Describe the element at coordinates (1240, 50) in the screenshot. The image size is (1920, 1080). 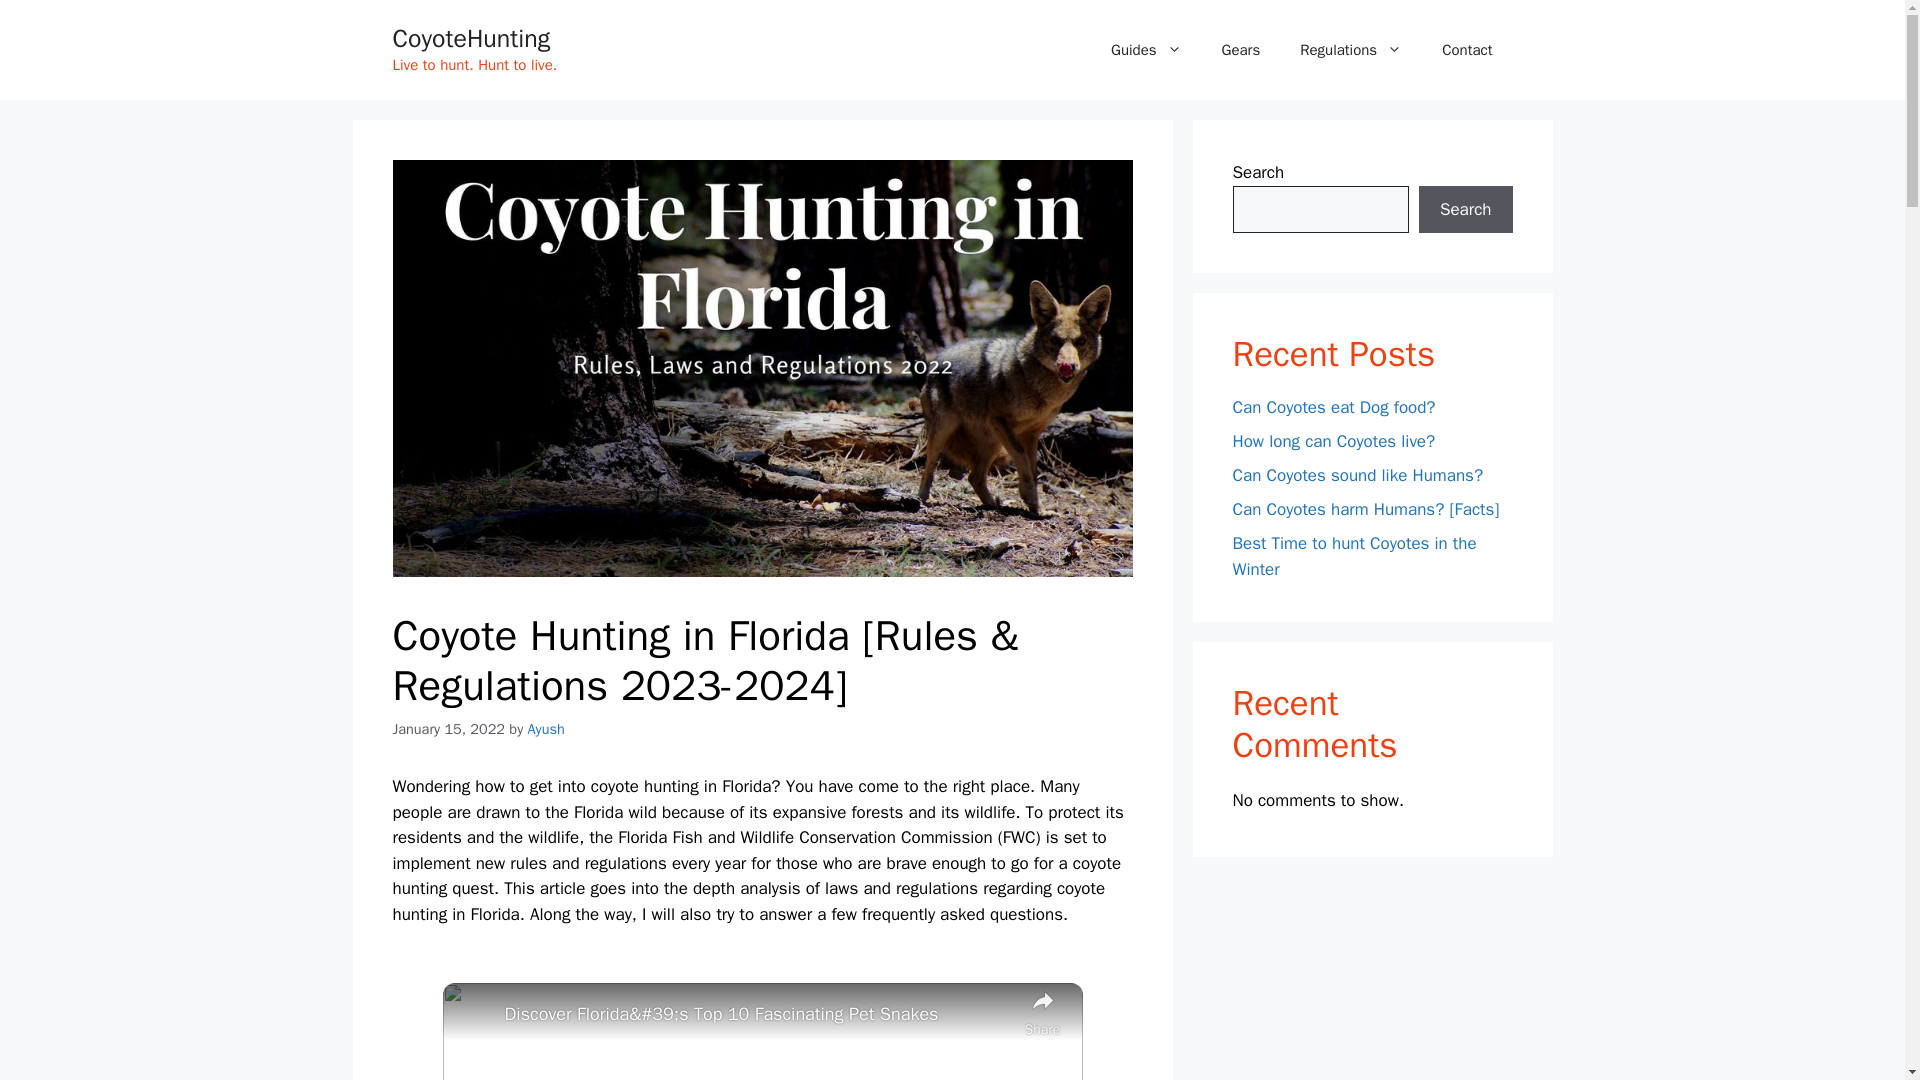
I see `Gears` at that location.